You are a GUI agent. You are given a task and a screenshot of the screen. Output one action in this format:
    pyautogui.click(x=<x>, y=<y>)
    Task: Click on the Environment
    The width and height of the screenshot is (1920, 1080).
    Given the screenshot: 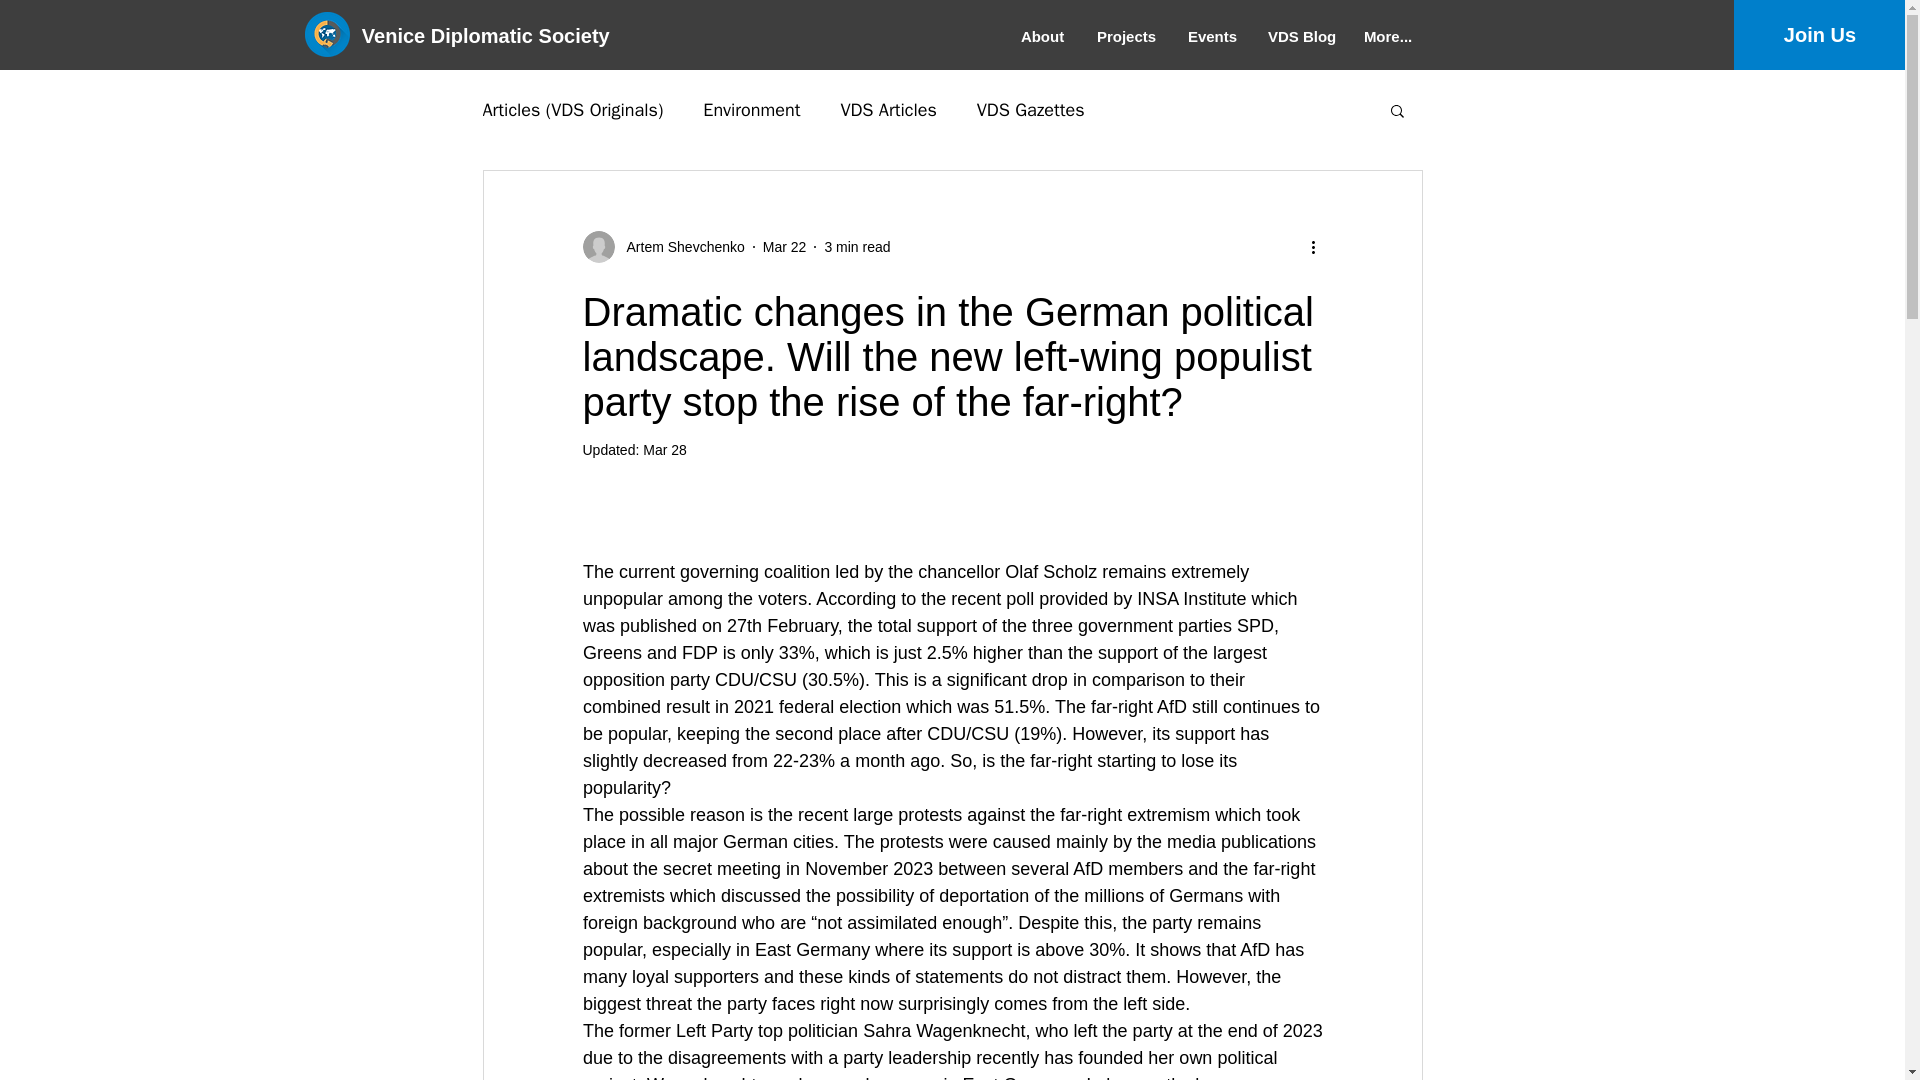 What is the action you would take?
    pyautogui.click(x=751, y=110)
    